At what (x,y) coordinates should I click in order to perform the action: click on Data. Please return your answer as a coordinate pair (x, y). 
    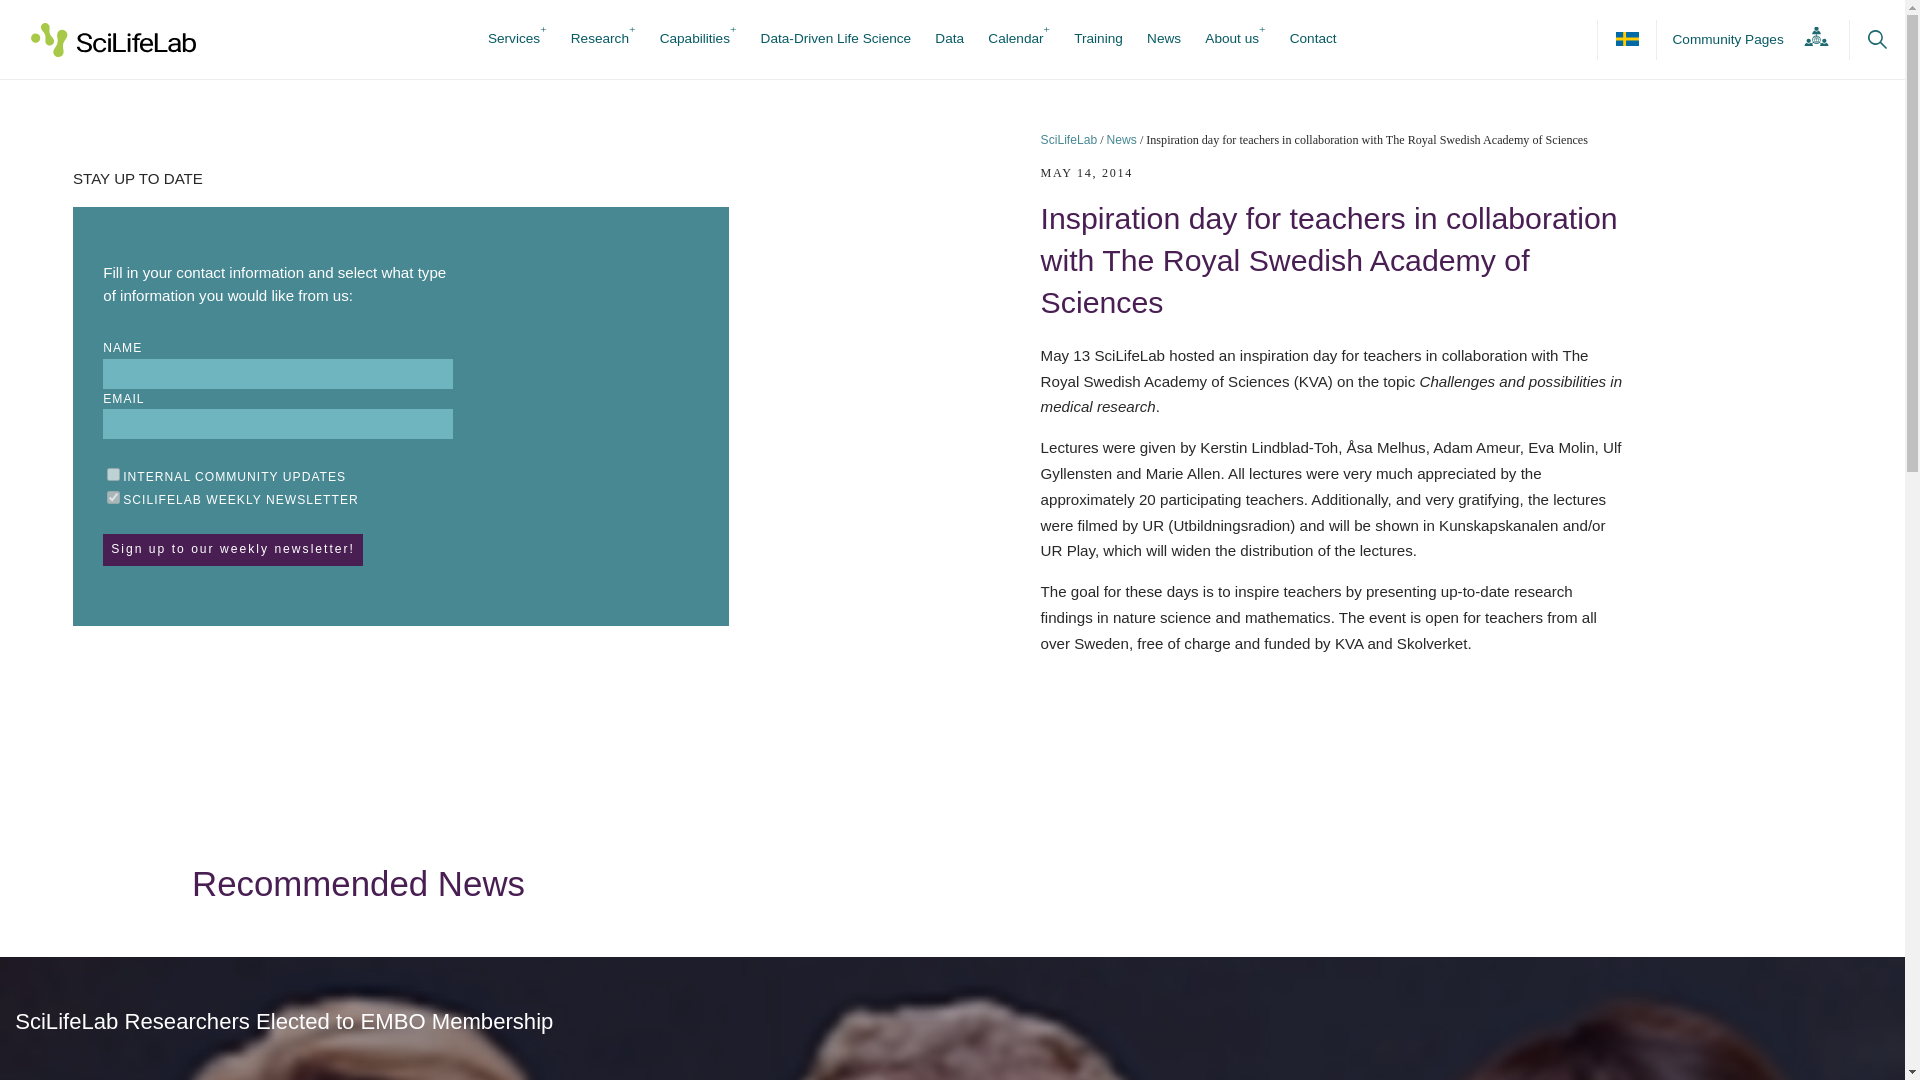
    Looking at the image, I should click on (949, 39).